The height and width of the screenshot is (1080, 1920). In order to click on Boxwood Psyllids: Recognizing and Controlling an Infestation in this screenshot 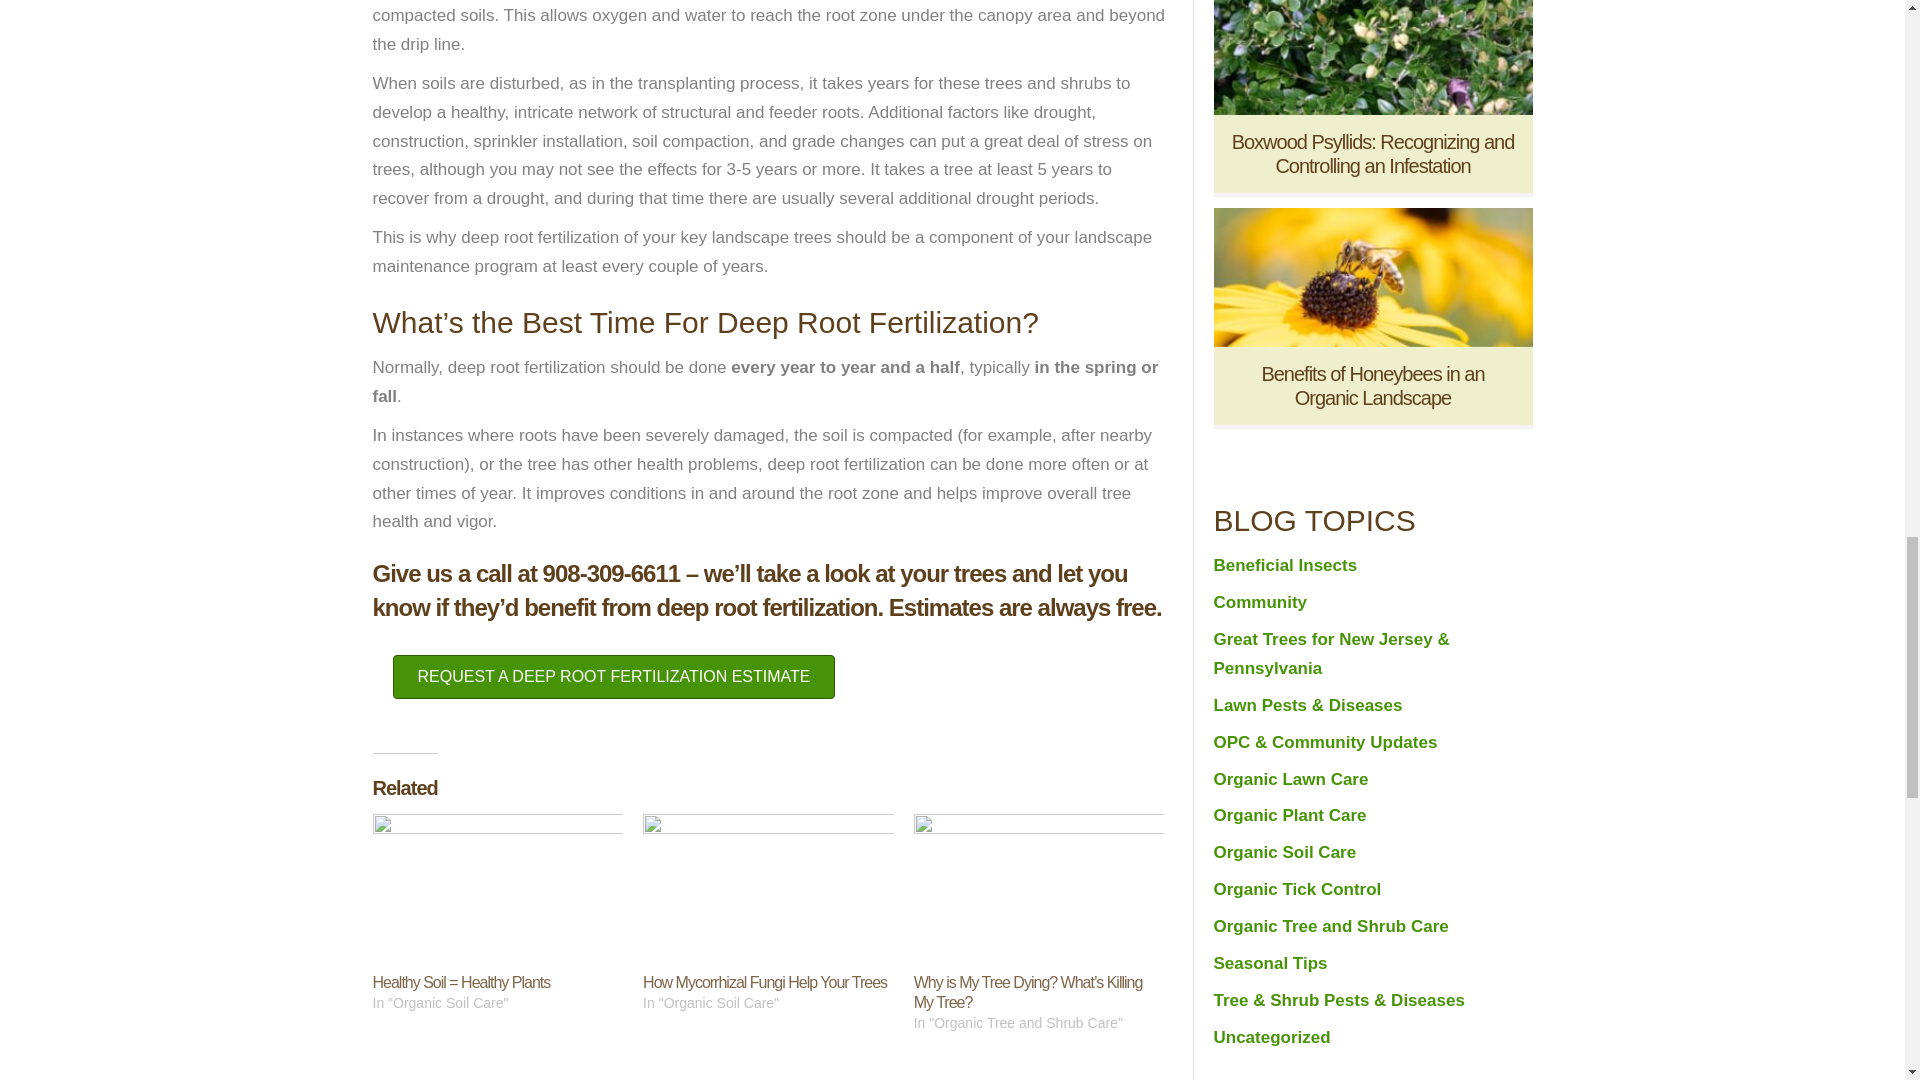, I will do `click(1373, 154)`.